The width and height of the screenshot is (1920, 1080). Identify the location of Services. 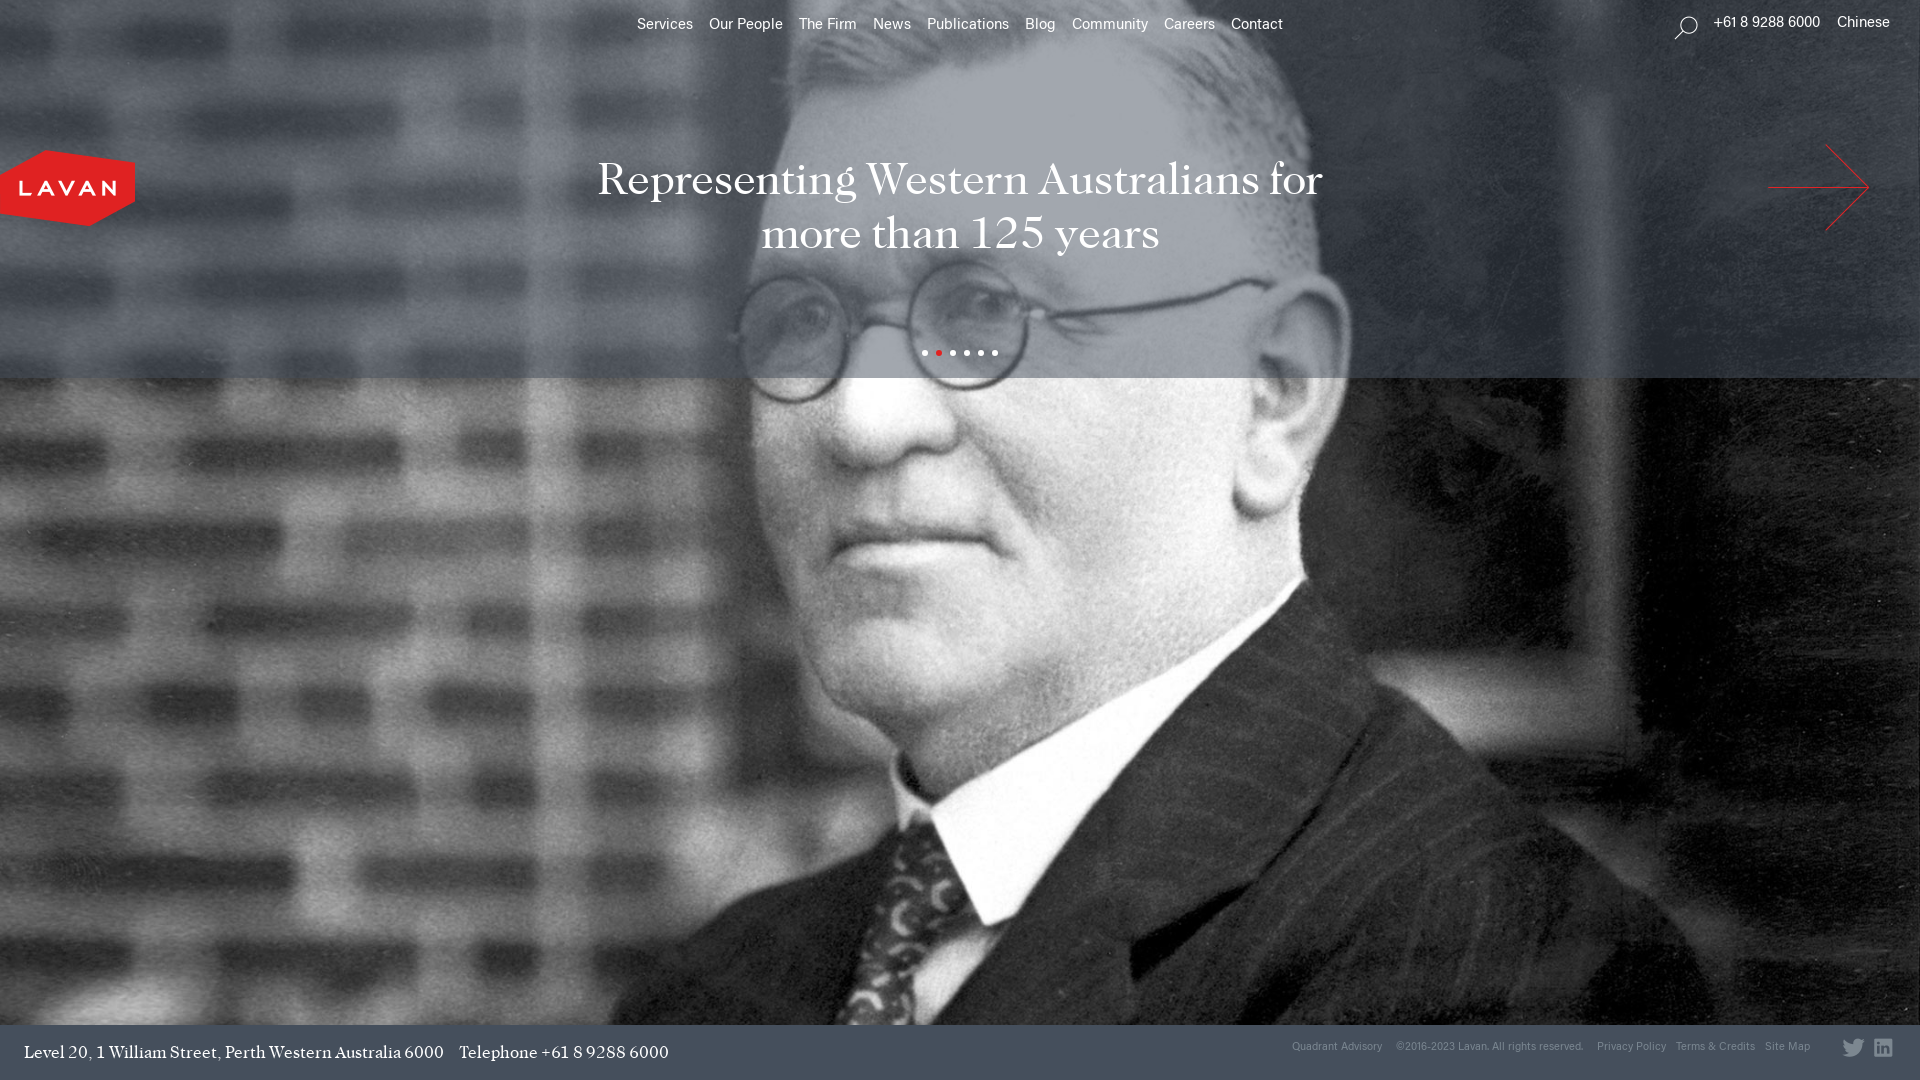
(665, 26).